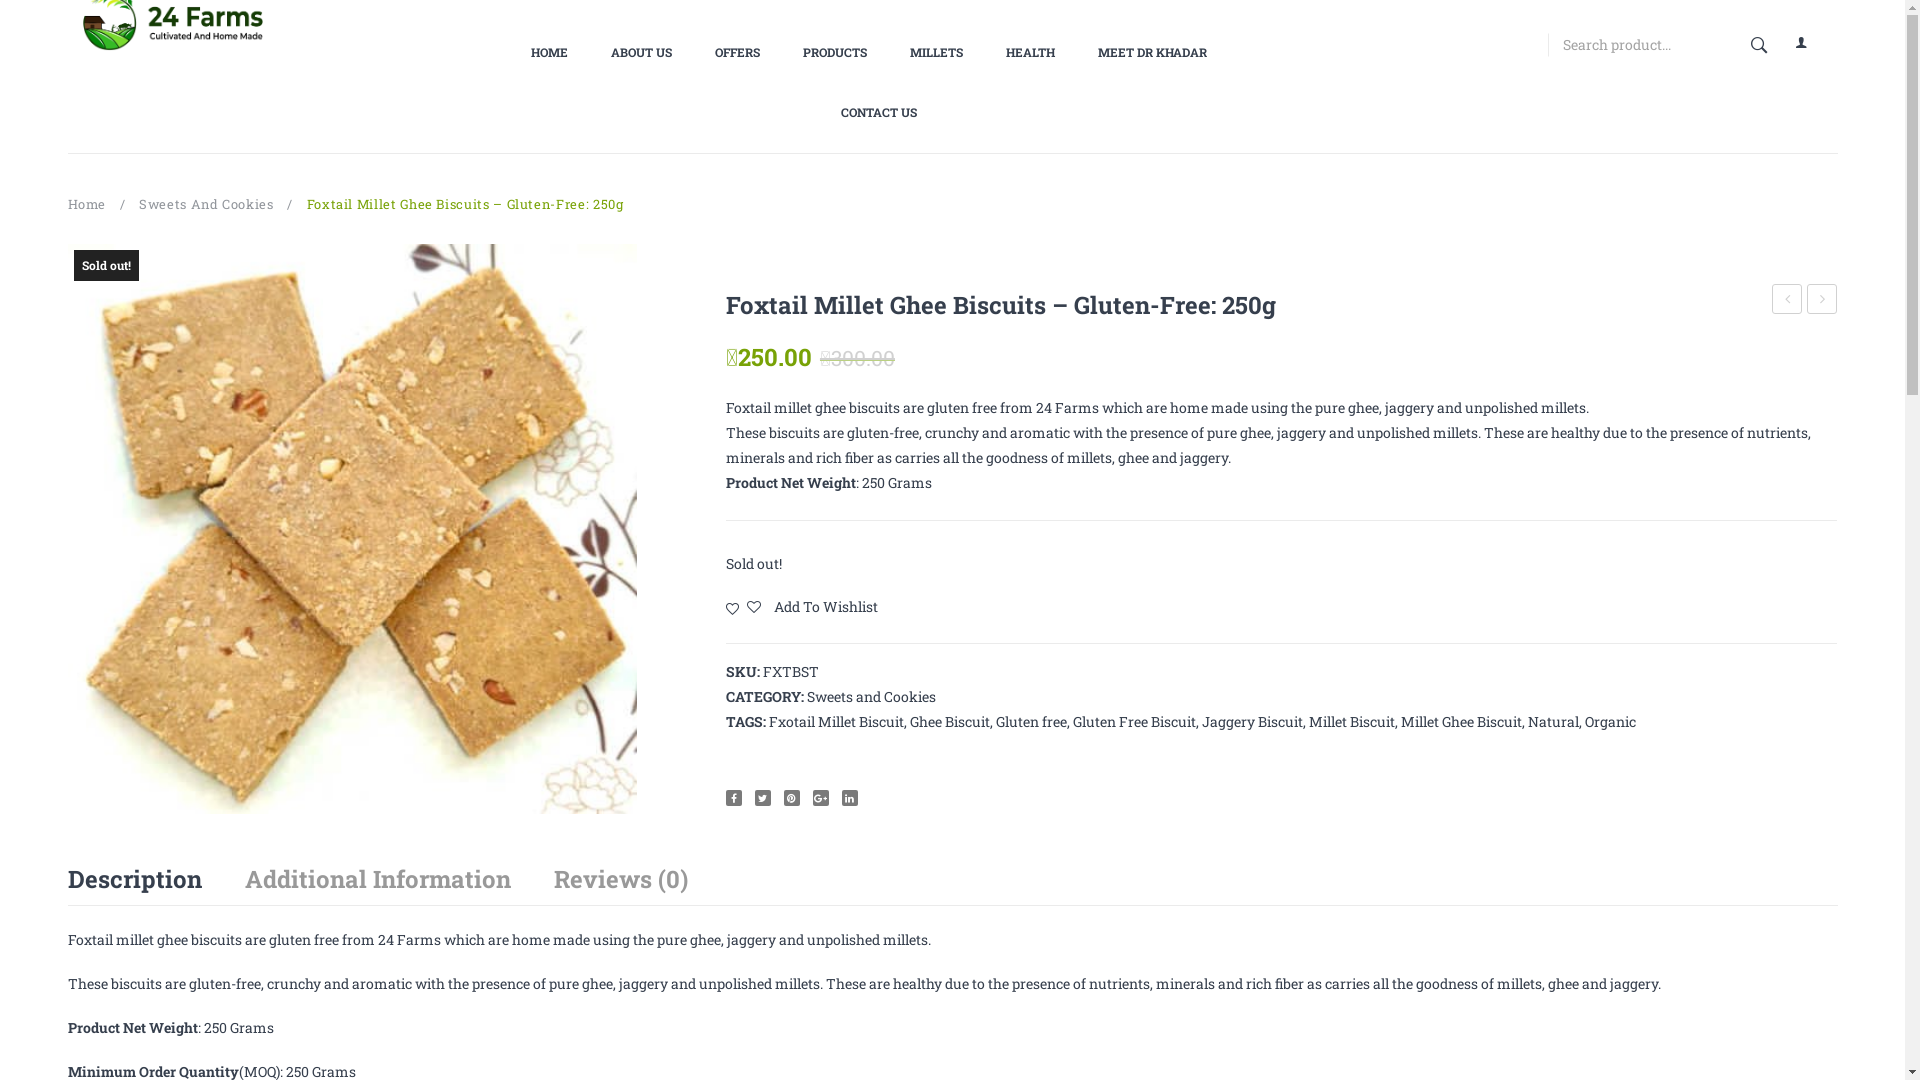 Image resolution: width=1920 pixels, height=1080 pixels. Describe the element at coordinates (1610, 722) in the screenshot. I see `Organic` at that location.